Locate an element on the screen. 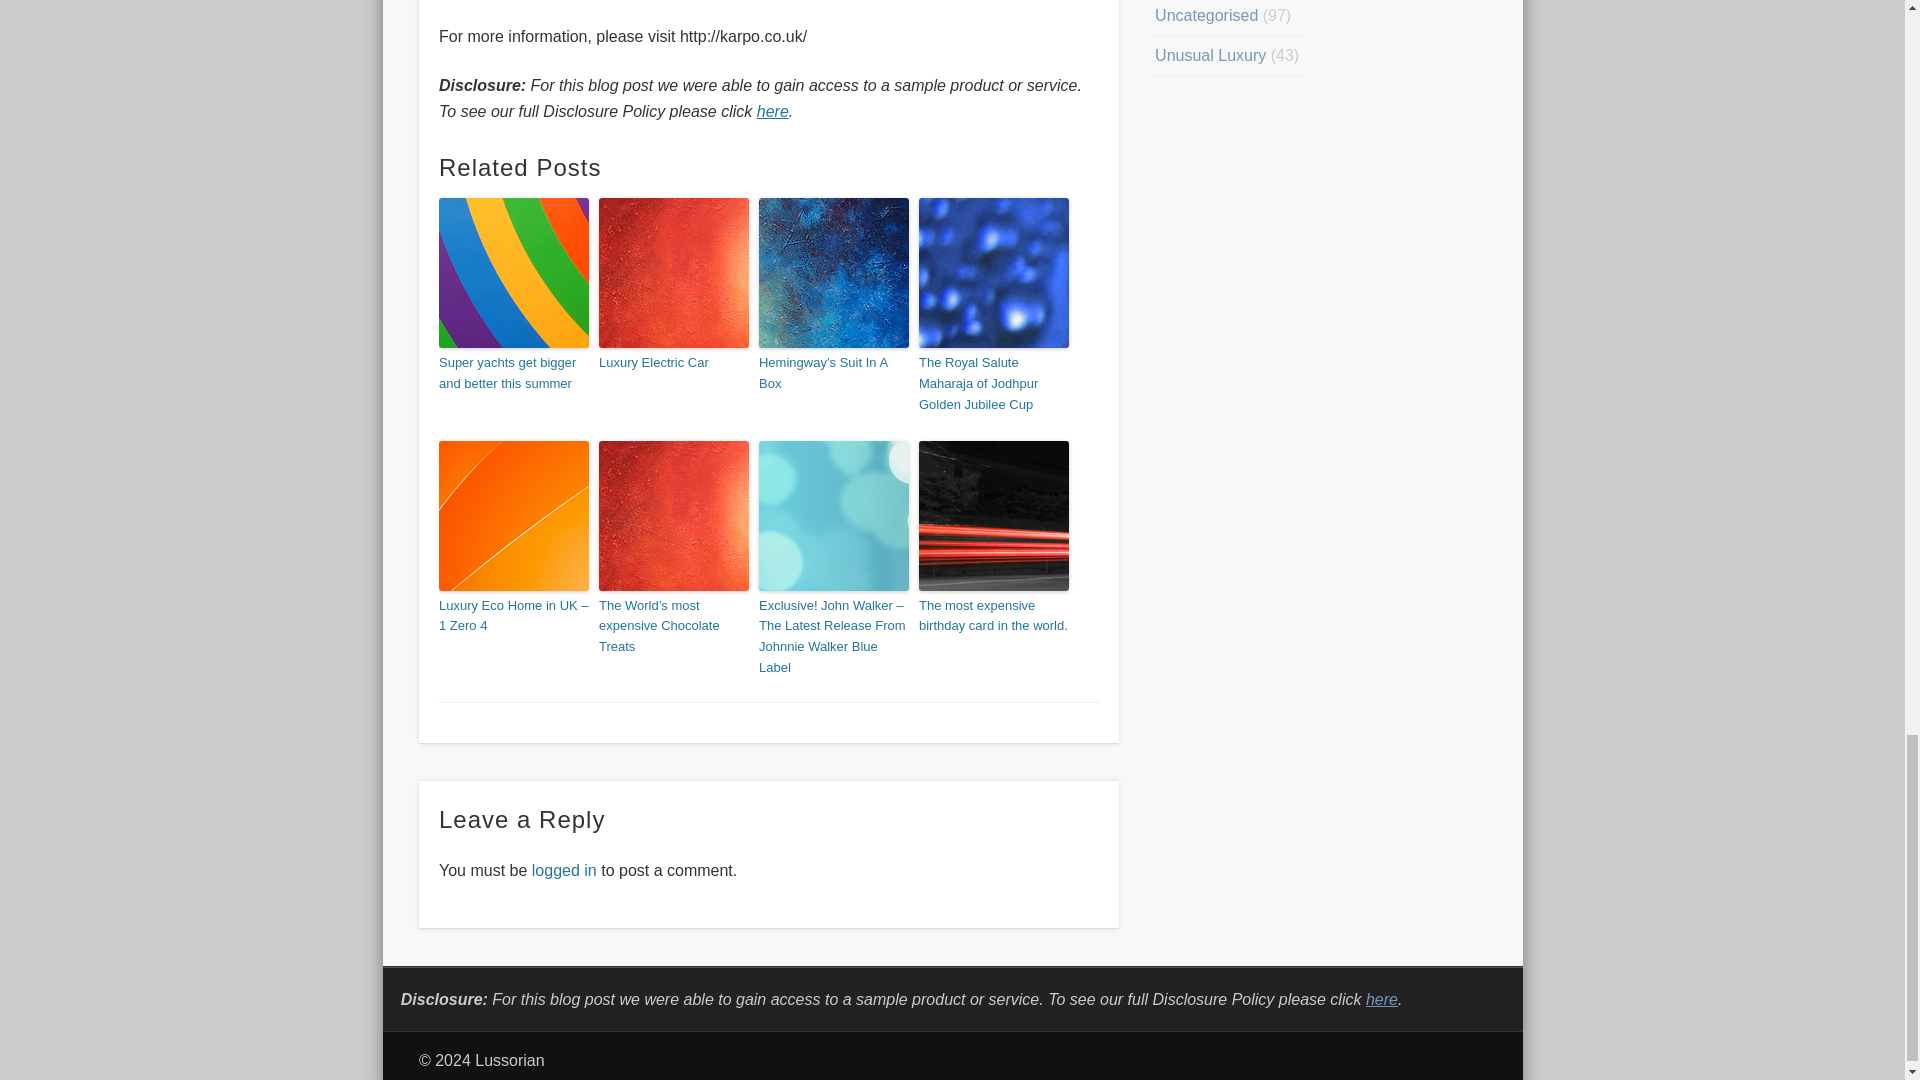  The Royal Salute Maharaja of Jodhpur Golden Jubilee Cup is located at coordinates (994, 384).